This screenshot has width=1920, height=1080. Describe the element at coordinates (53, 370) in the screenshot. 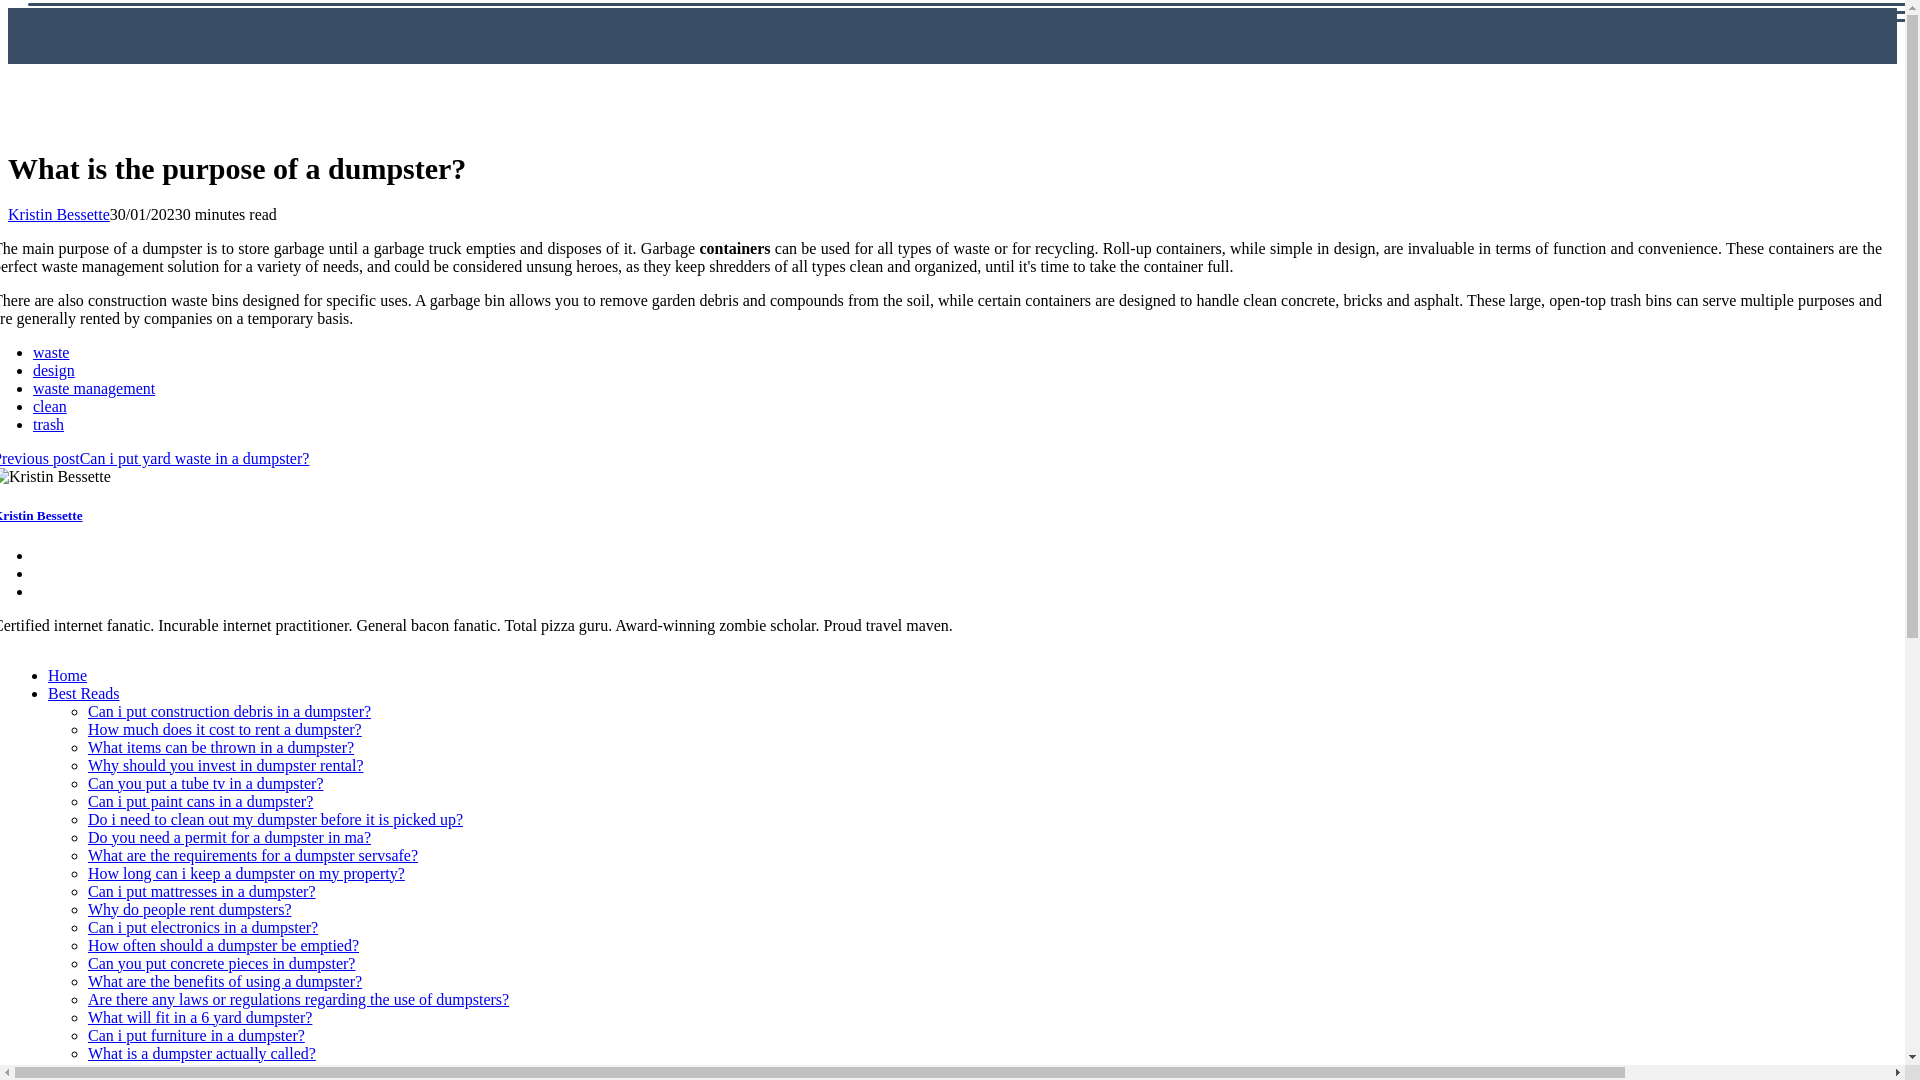

I see `design` at that location.